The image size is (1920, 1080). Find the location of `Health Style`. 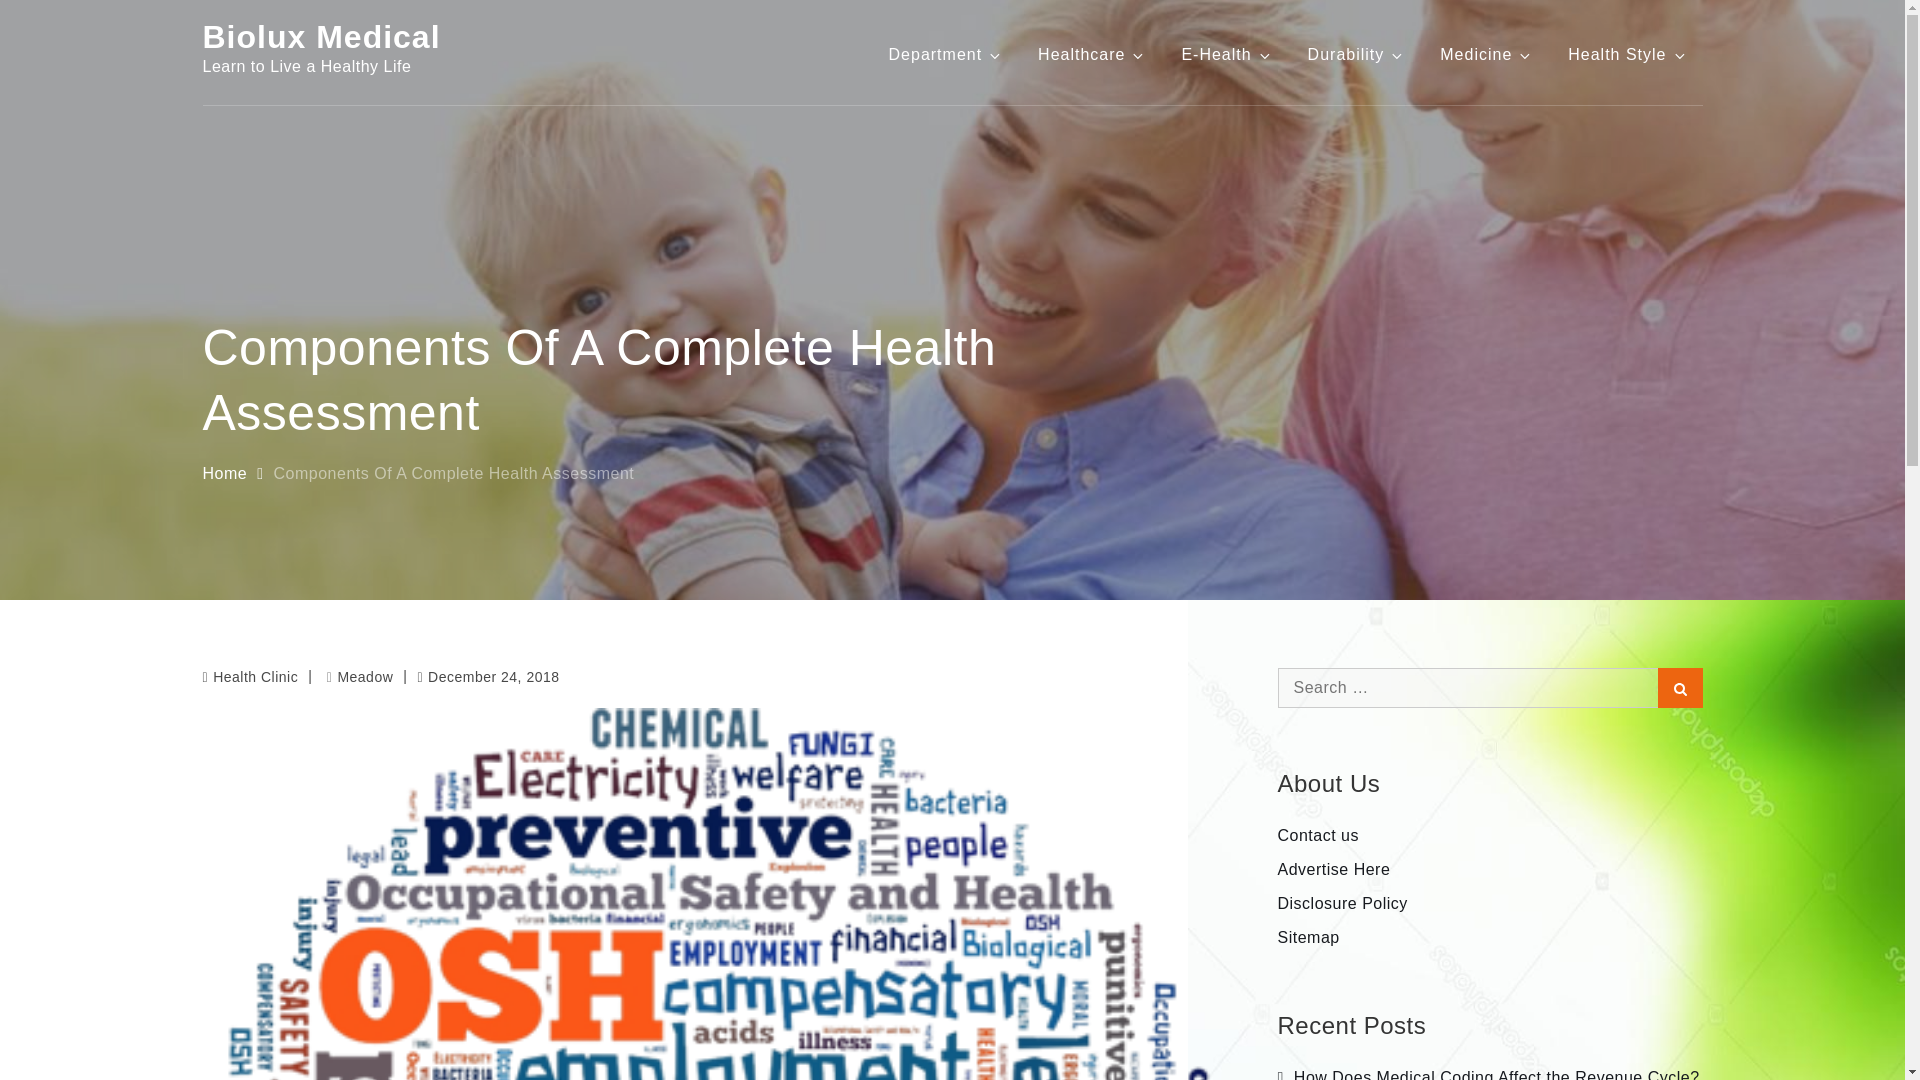

Health Style is located at coordinates (1627, 54).